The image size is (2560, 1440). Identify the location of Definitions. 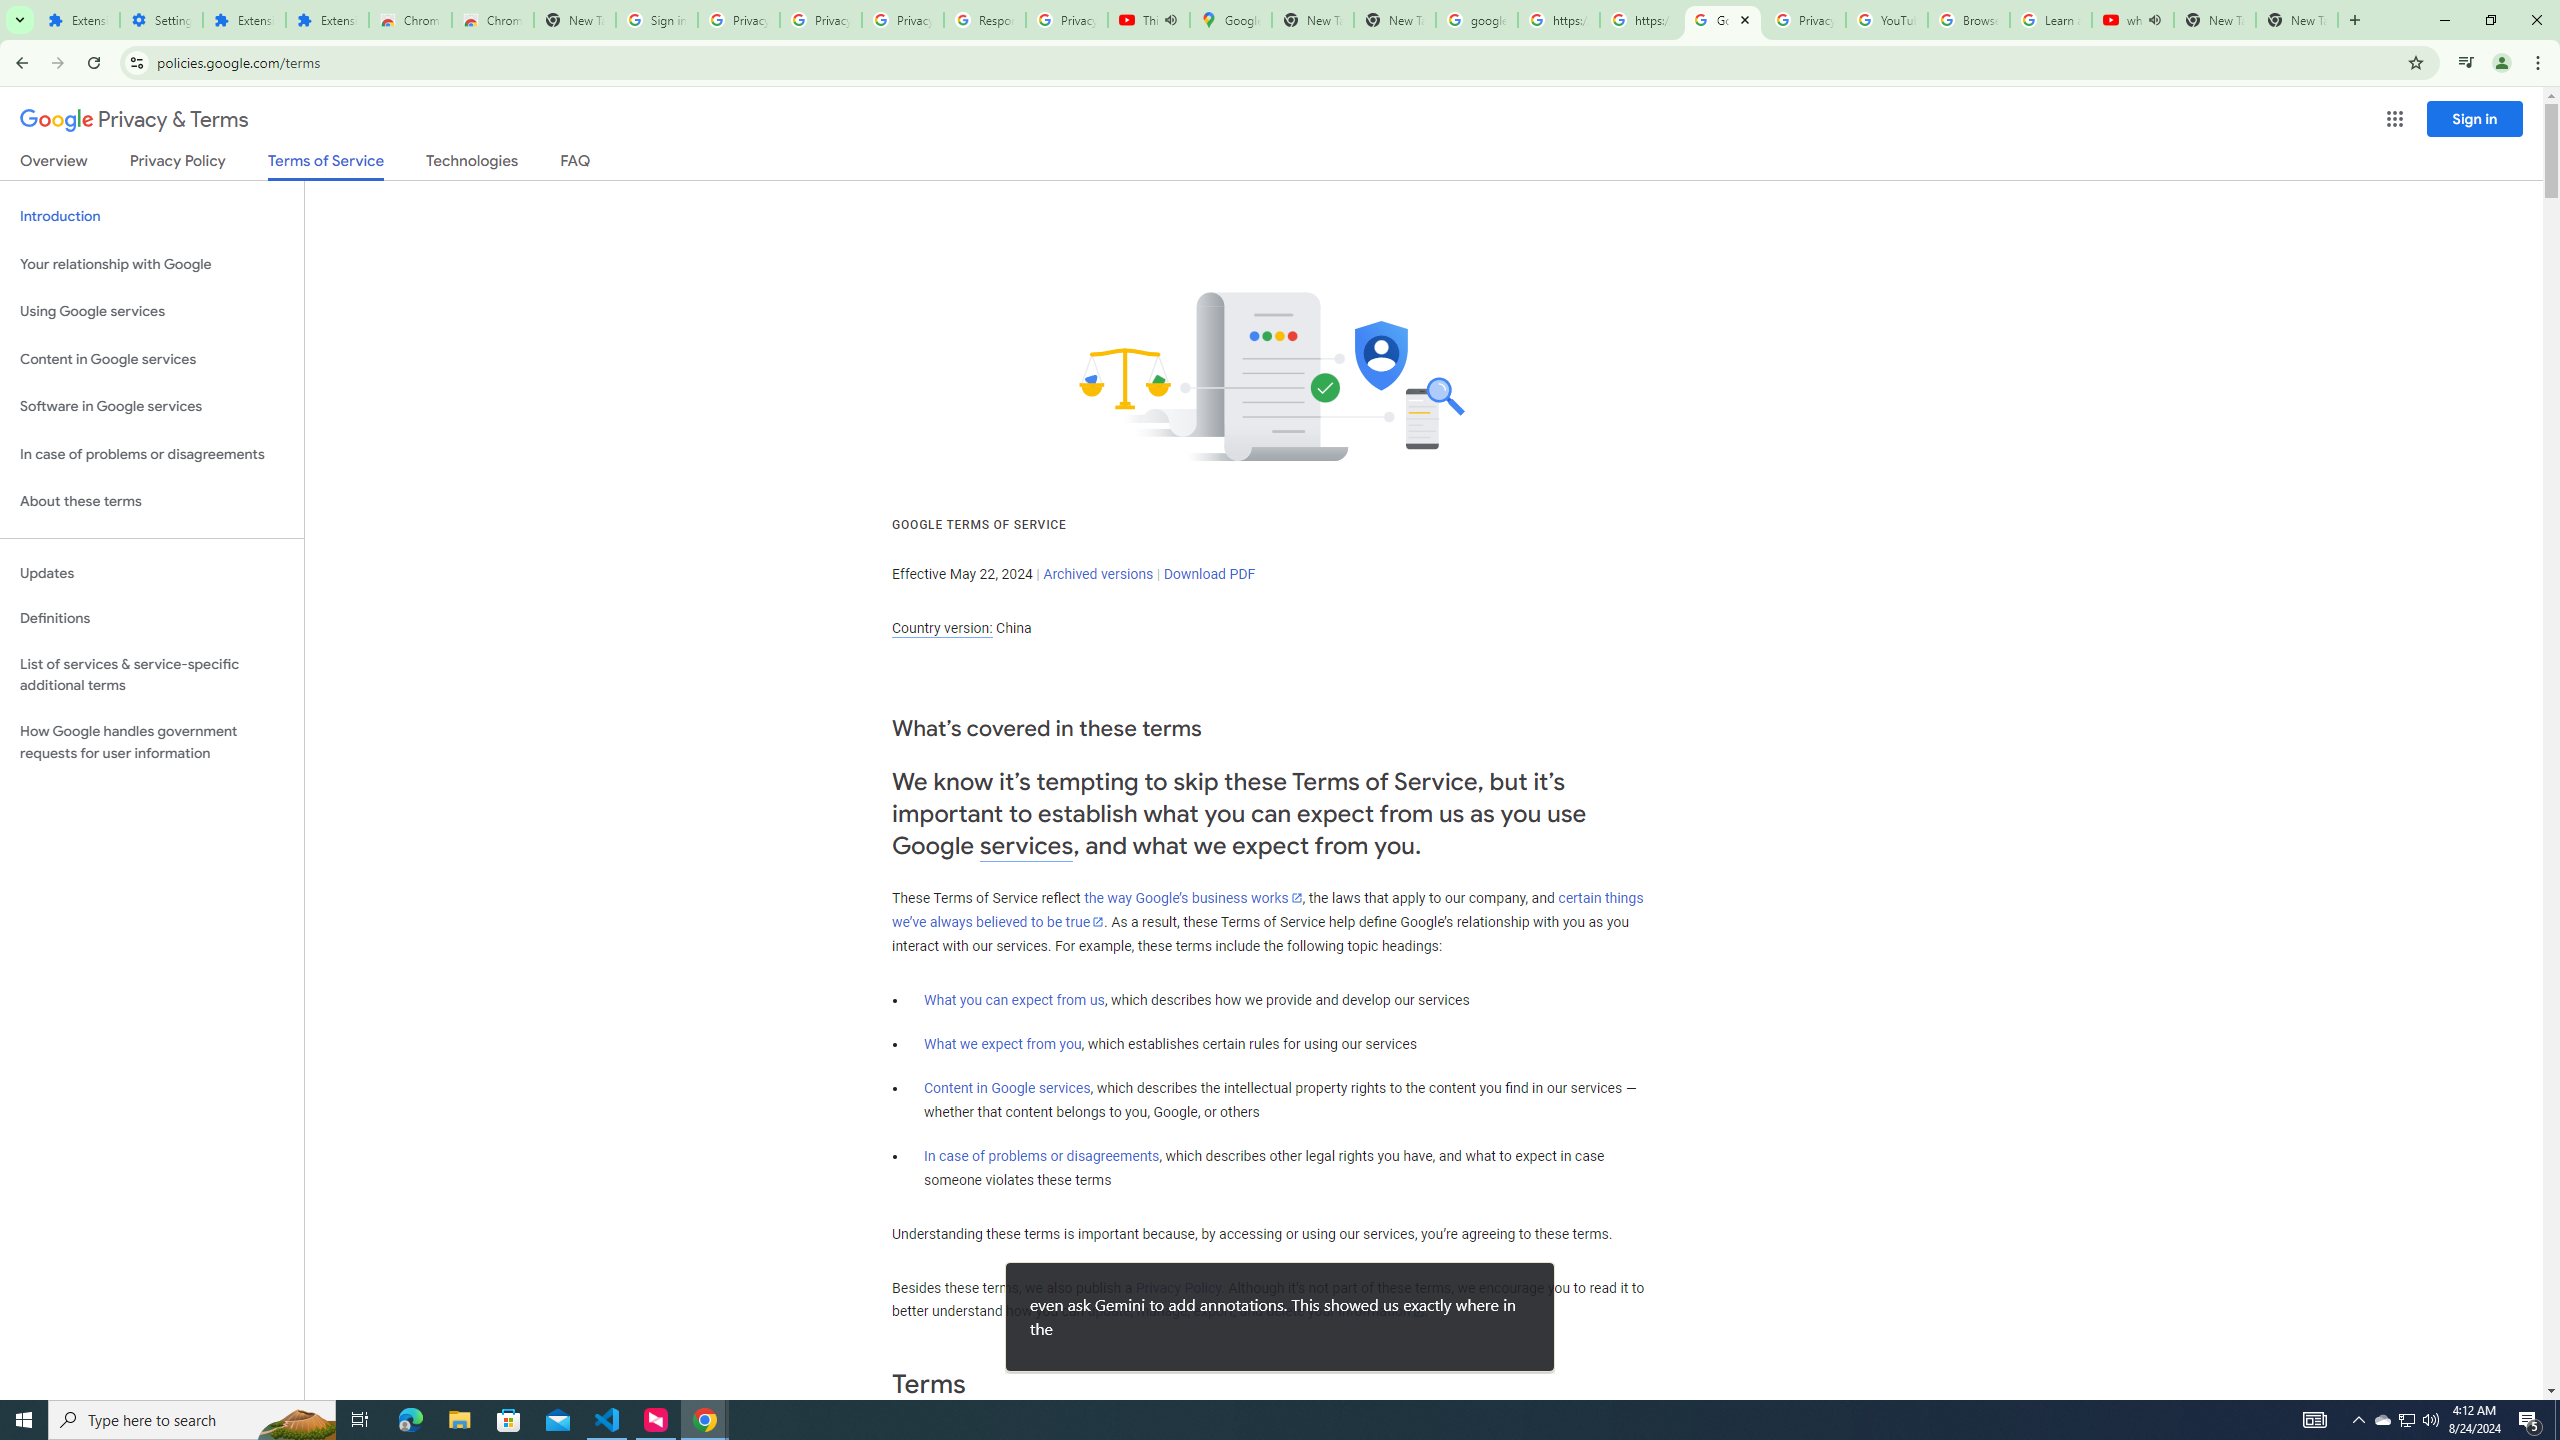
(152, 619).